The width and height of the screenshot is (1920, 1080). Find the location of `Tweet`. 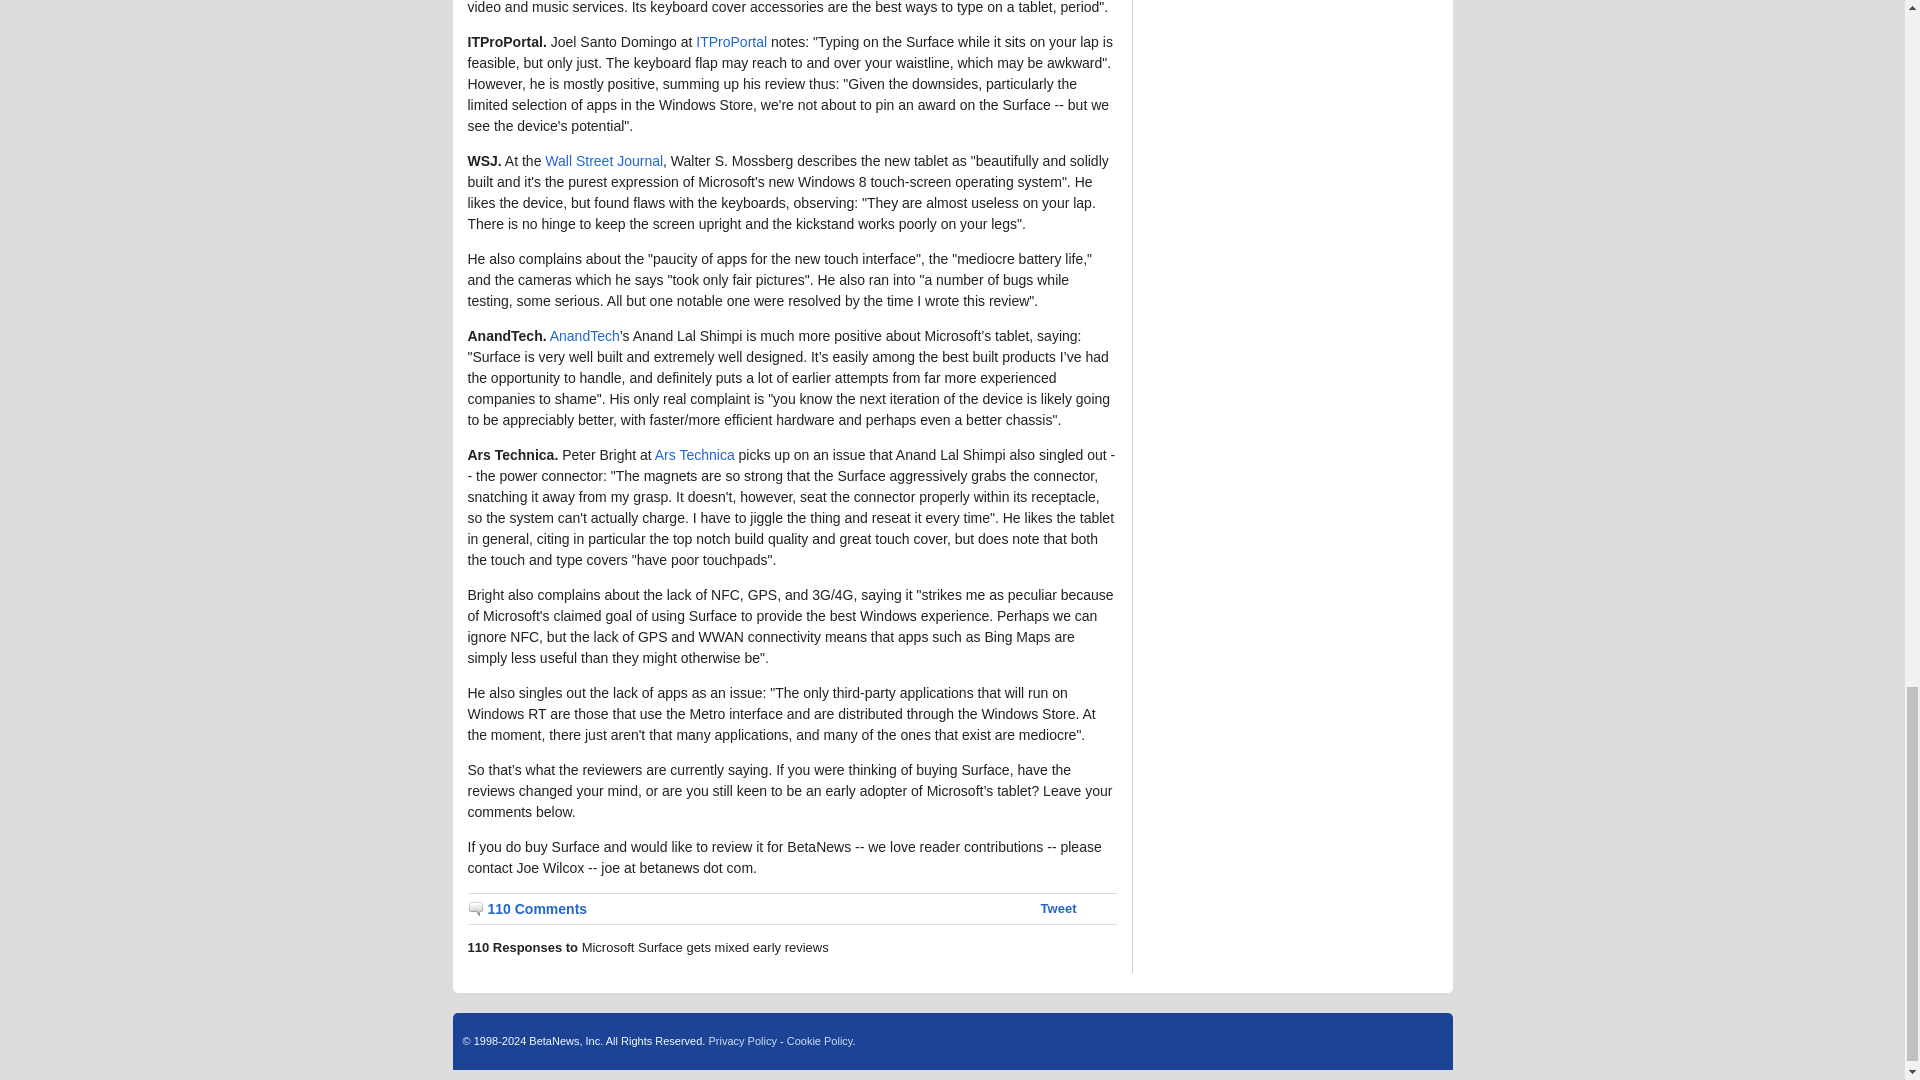

Tweet is located at coordinates (1058, 908).